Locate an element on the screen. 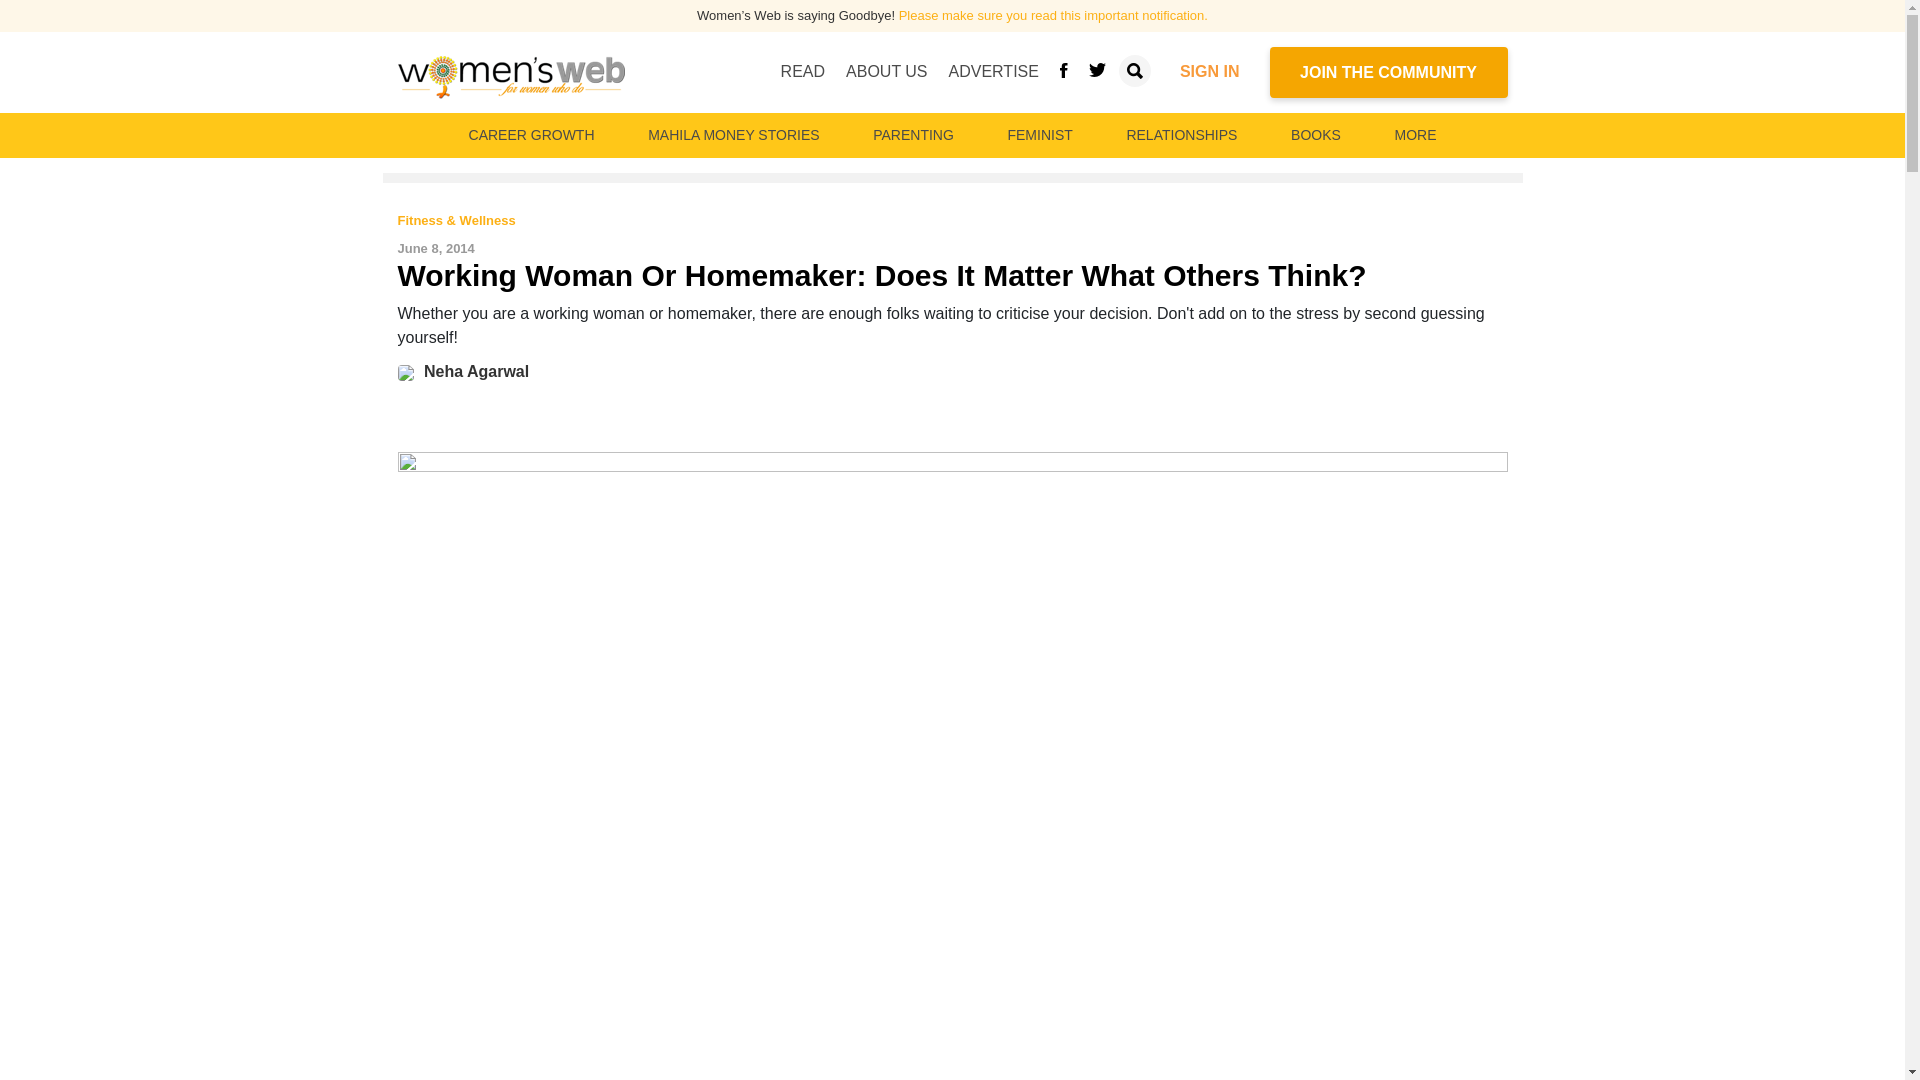  CAREER GROWTH is located at coordinates (531, 135).